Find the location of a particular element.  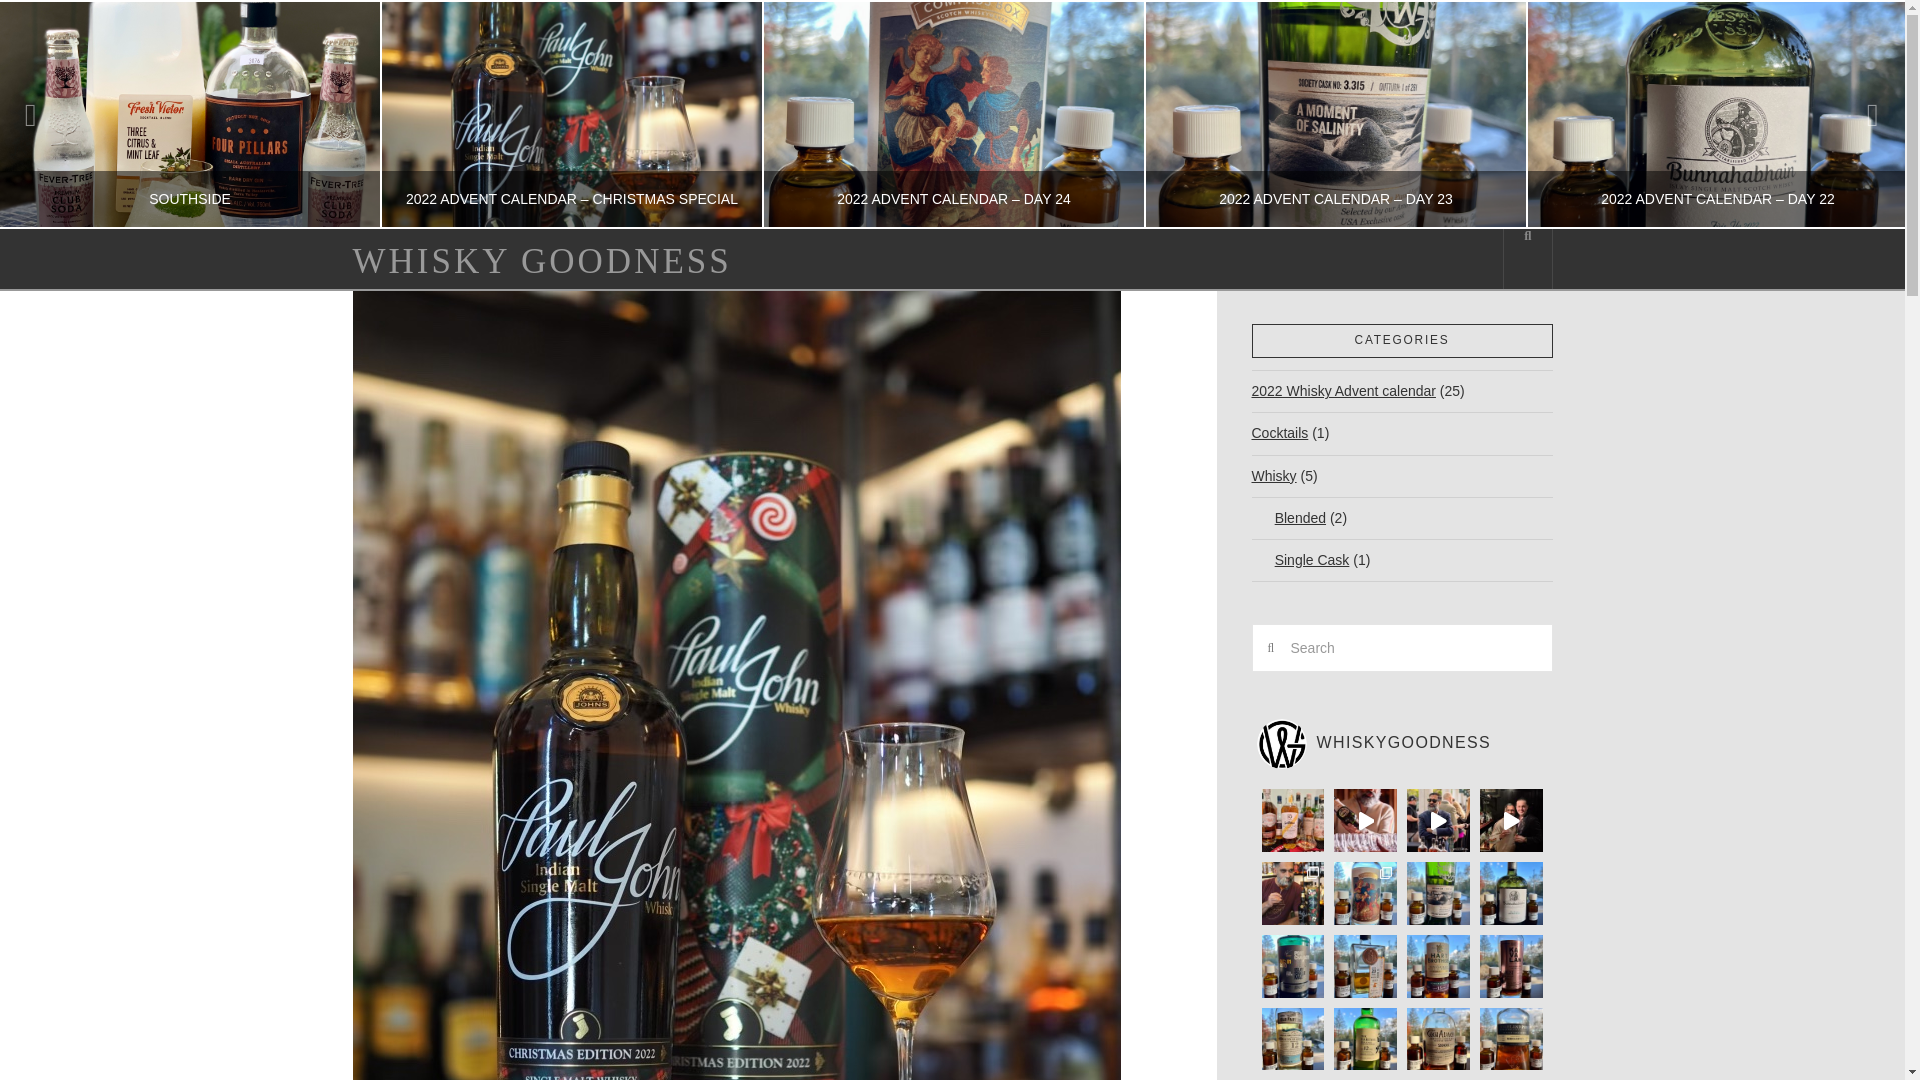

Whisky is located at coordinates (1274, 476).